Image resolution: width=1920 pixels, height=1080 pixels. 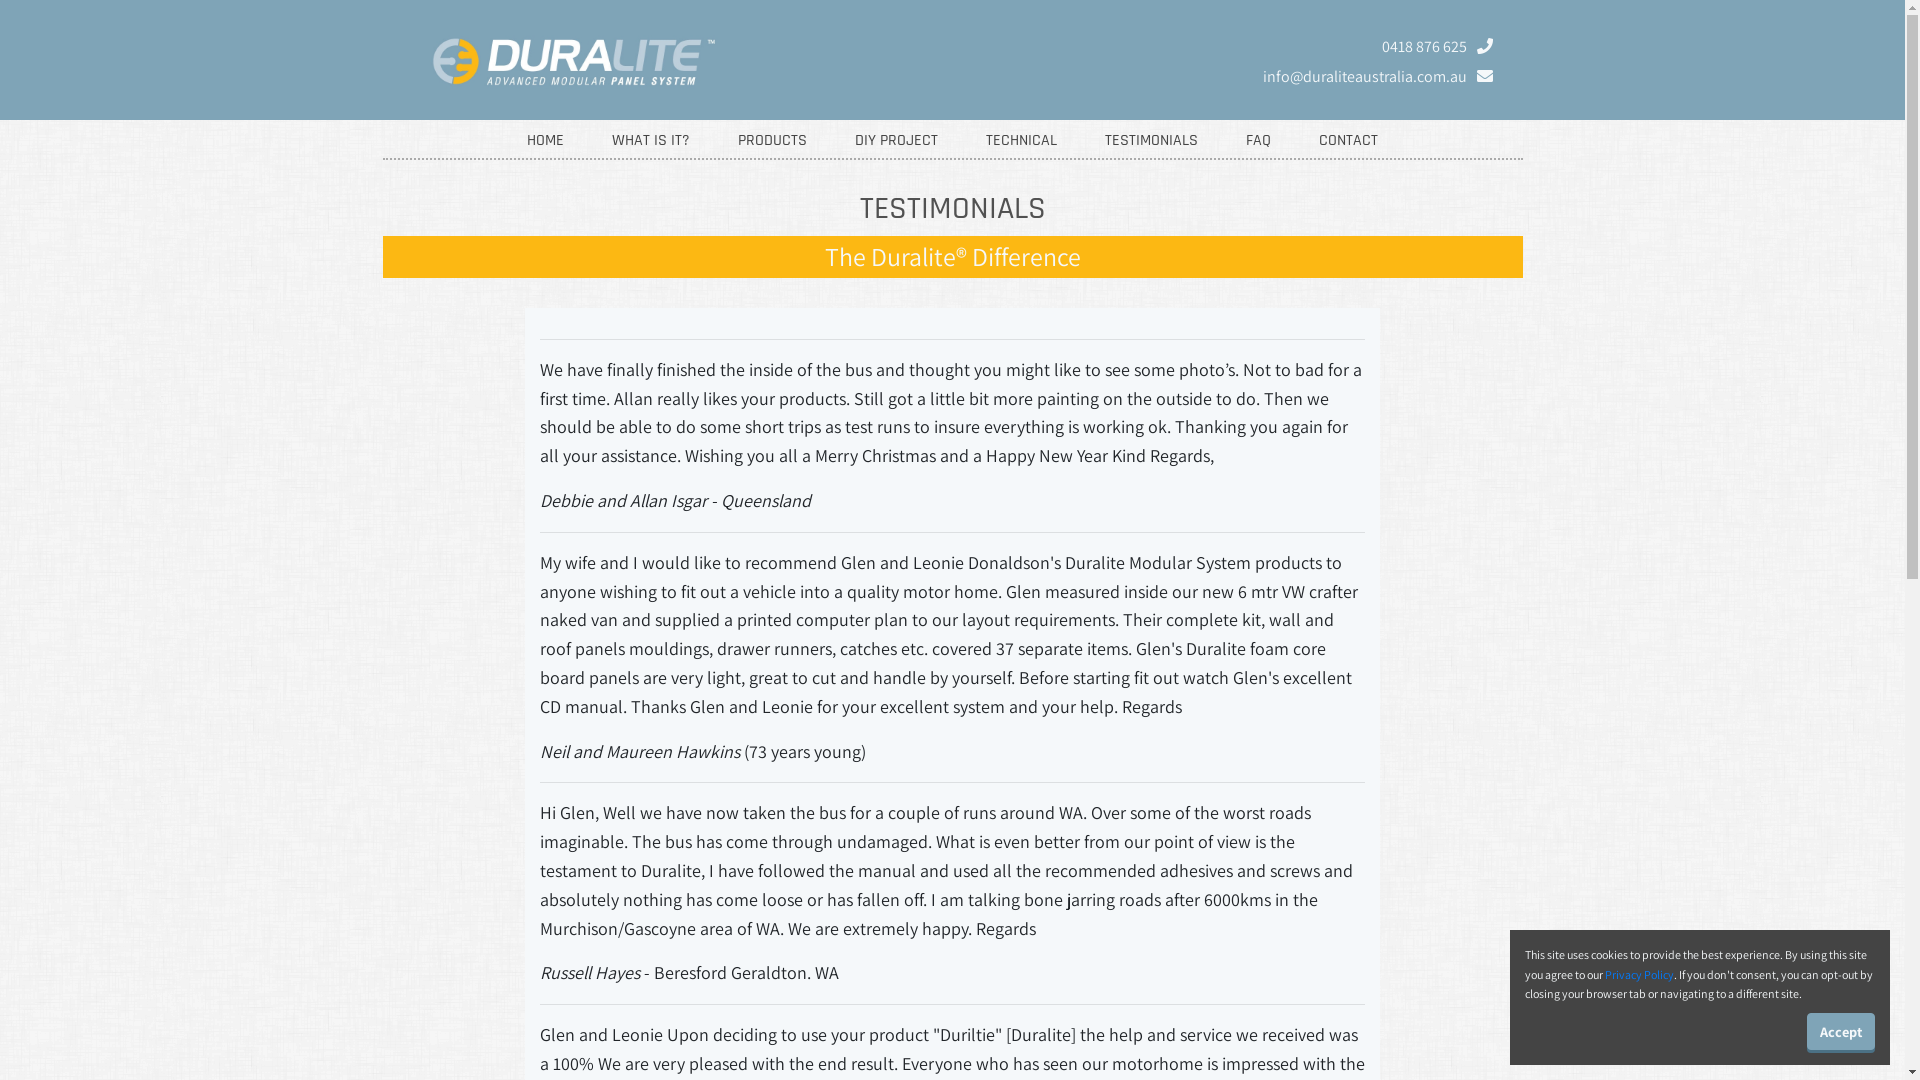 I want to click on CONTACT, so click(x=1348, y=141).